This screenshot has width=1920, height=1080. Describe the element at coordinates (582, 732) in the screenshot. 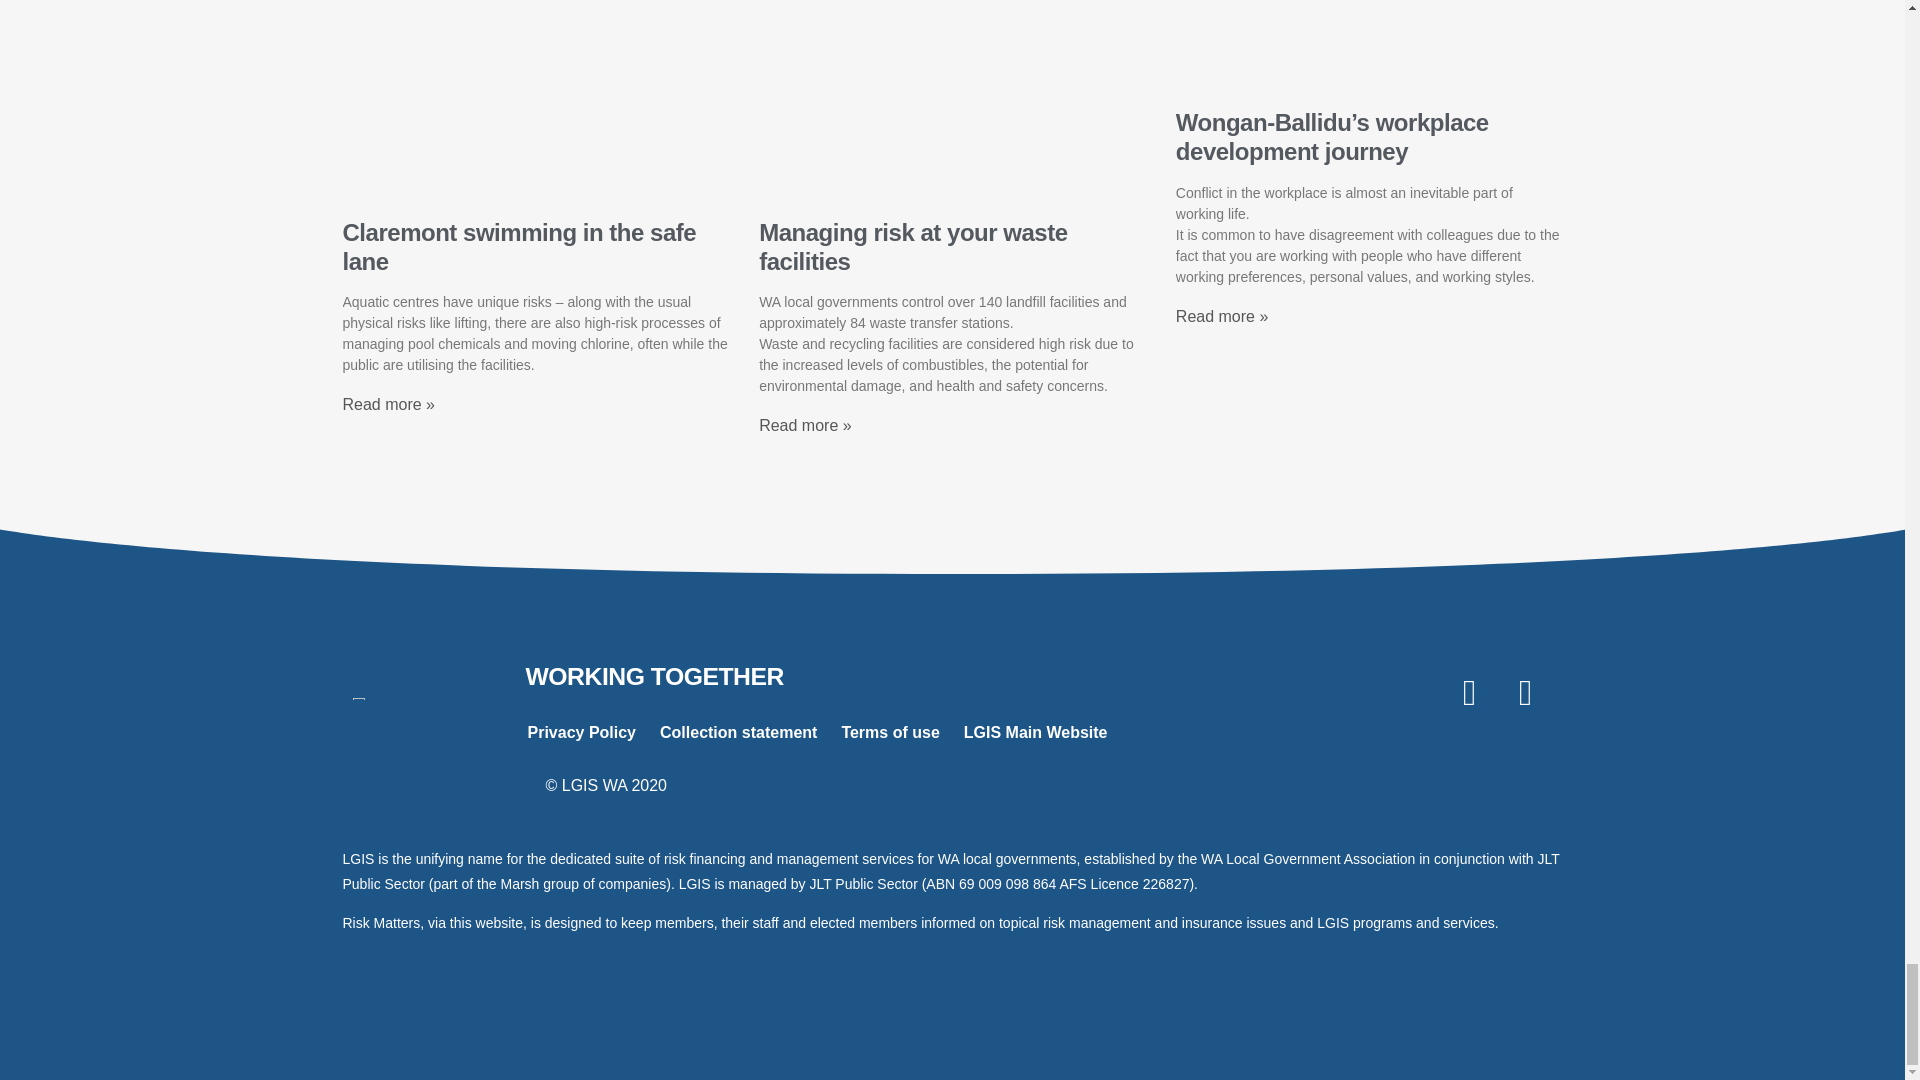

I see `Privacy Policy` at that location.